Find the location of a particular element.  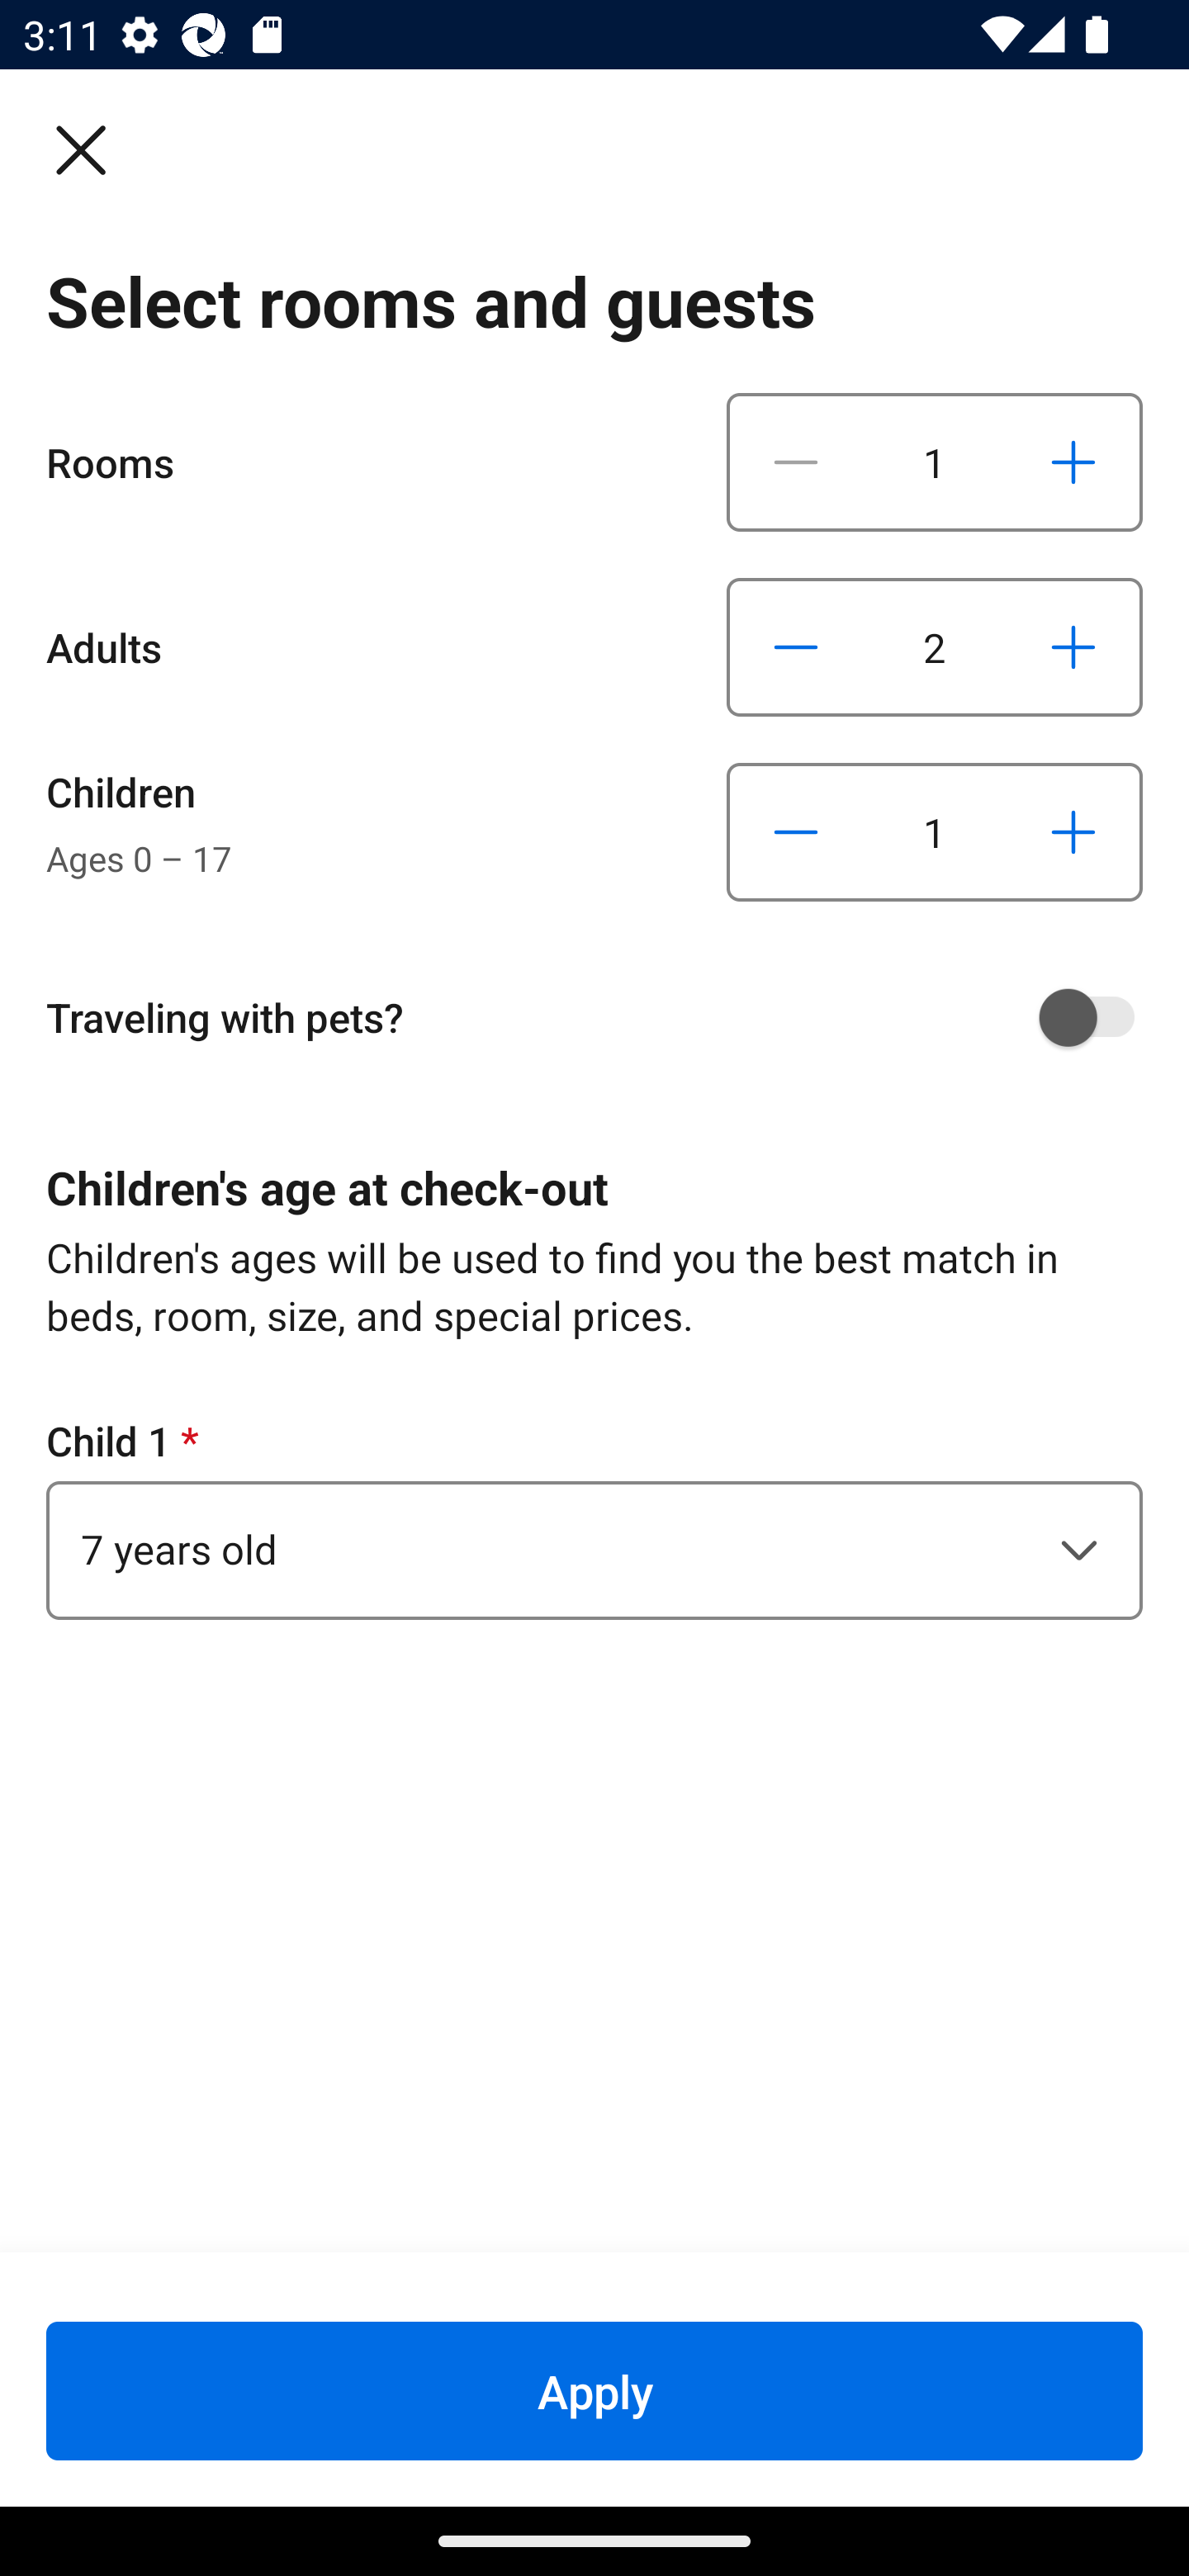

Decrease is located at coordinates (796, 462).